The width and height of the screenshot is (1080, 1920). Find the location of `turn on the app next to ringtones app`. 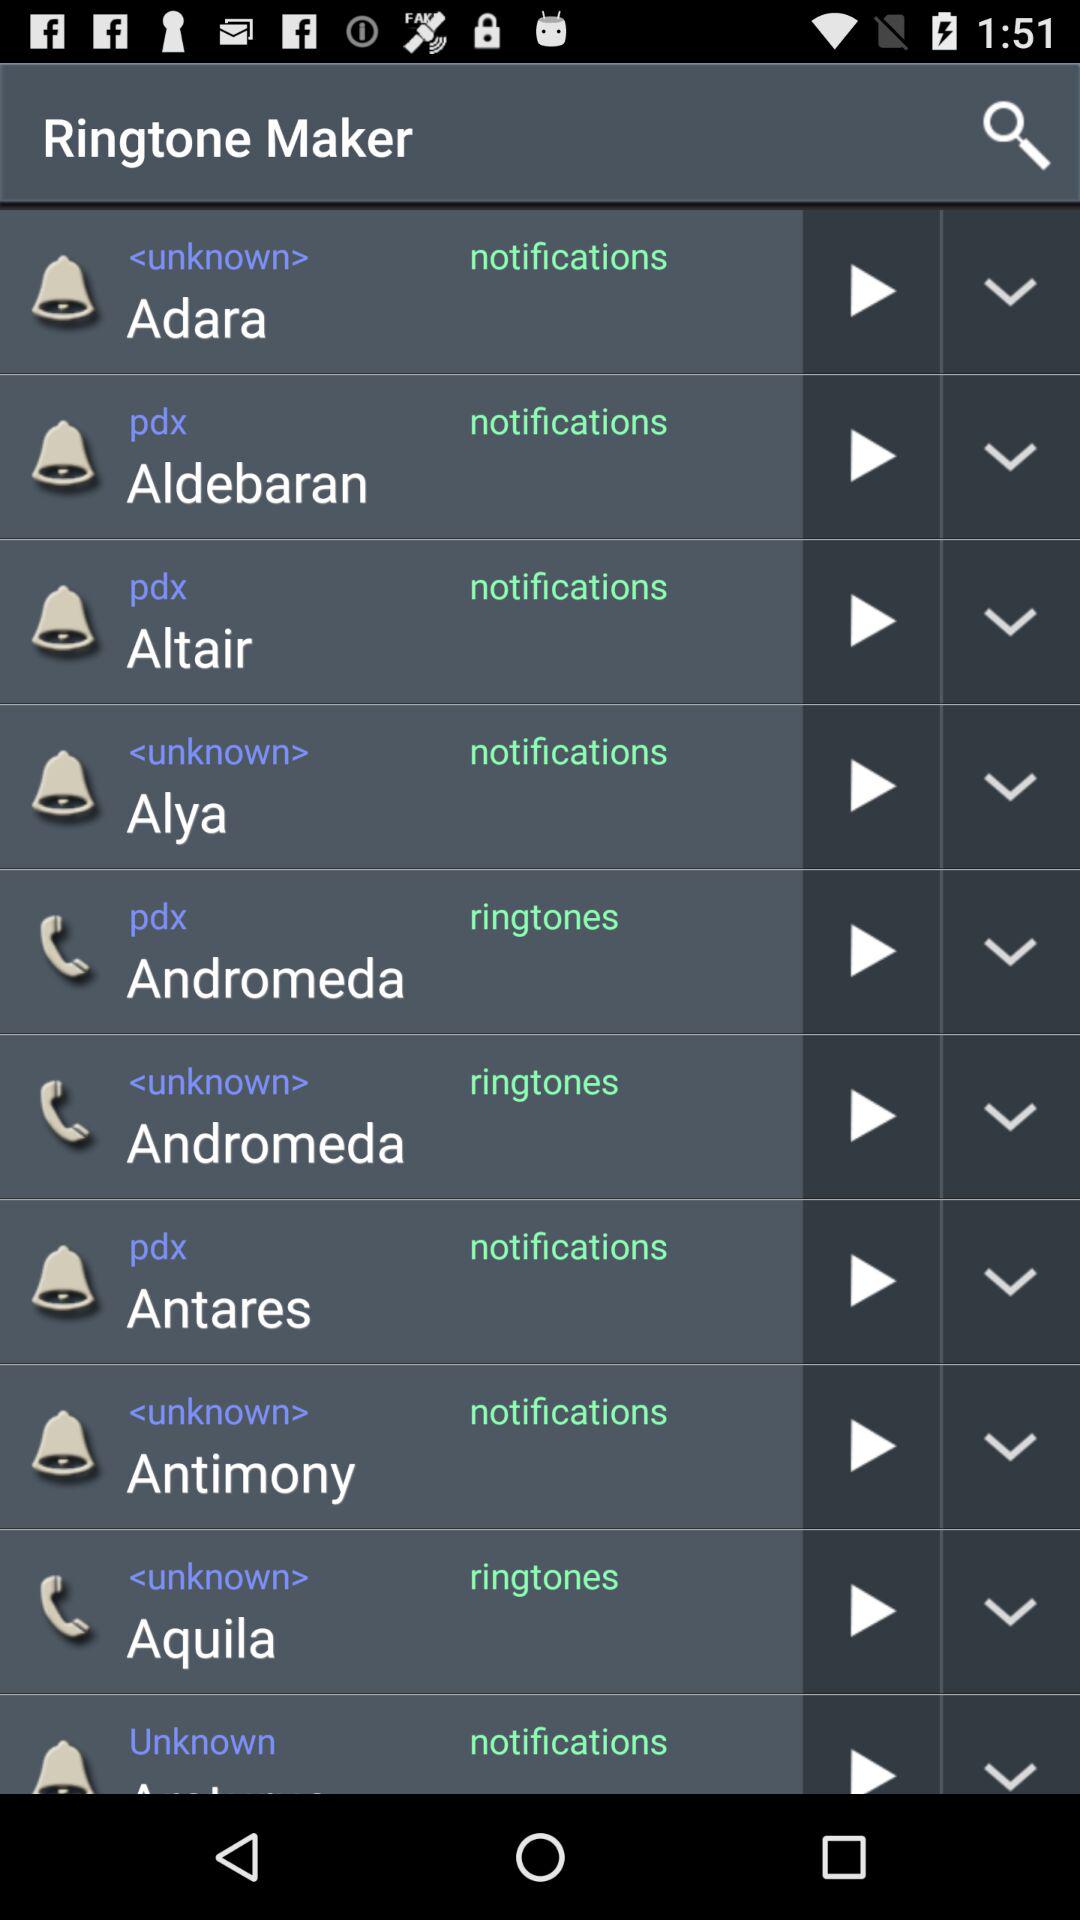

turn on the app next to ringtones app is located at coordinates (802, 952).